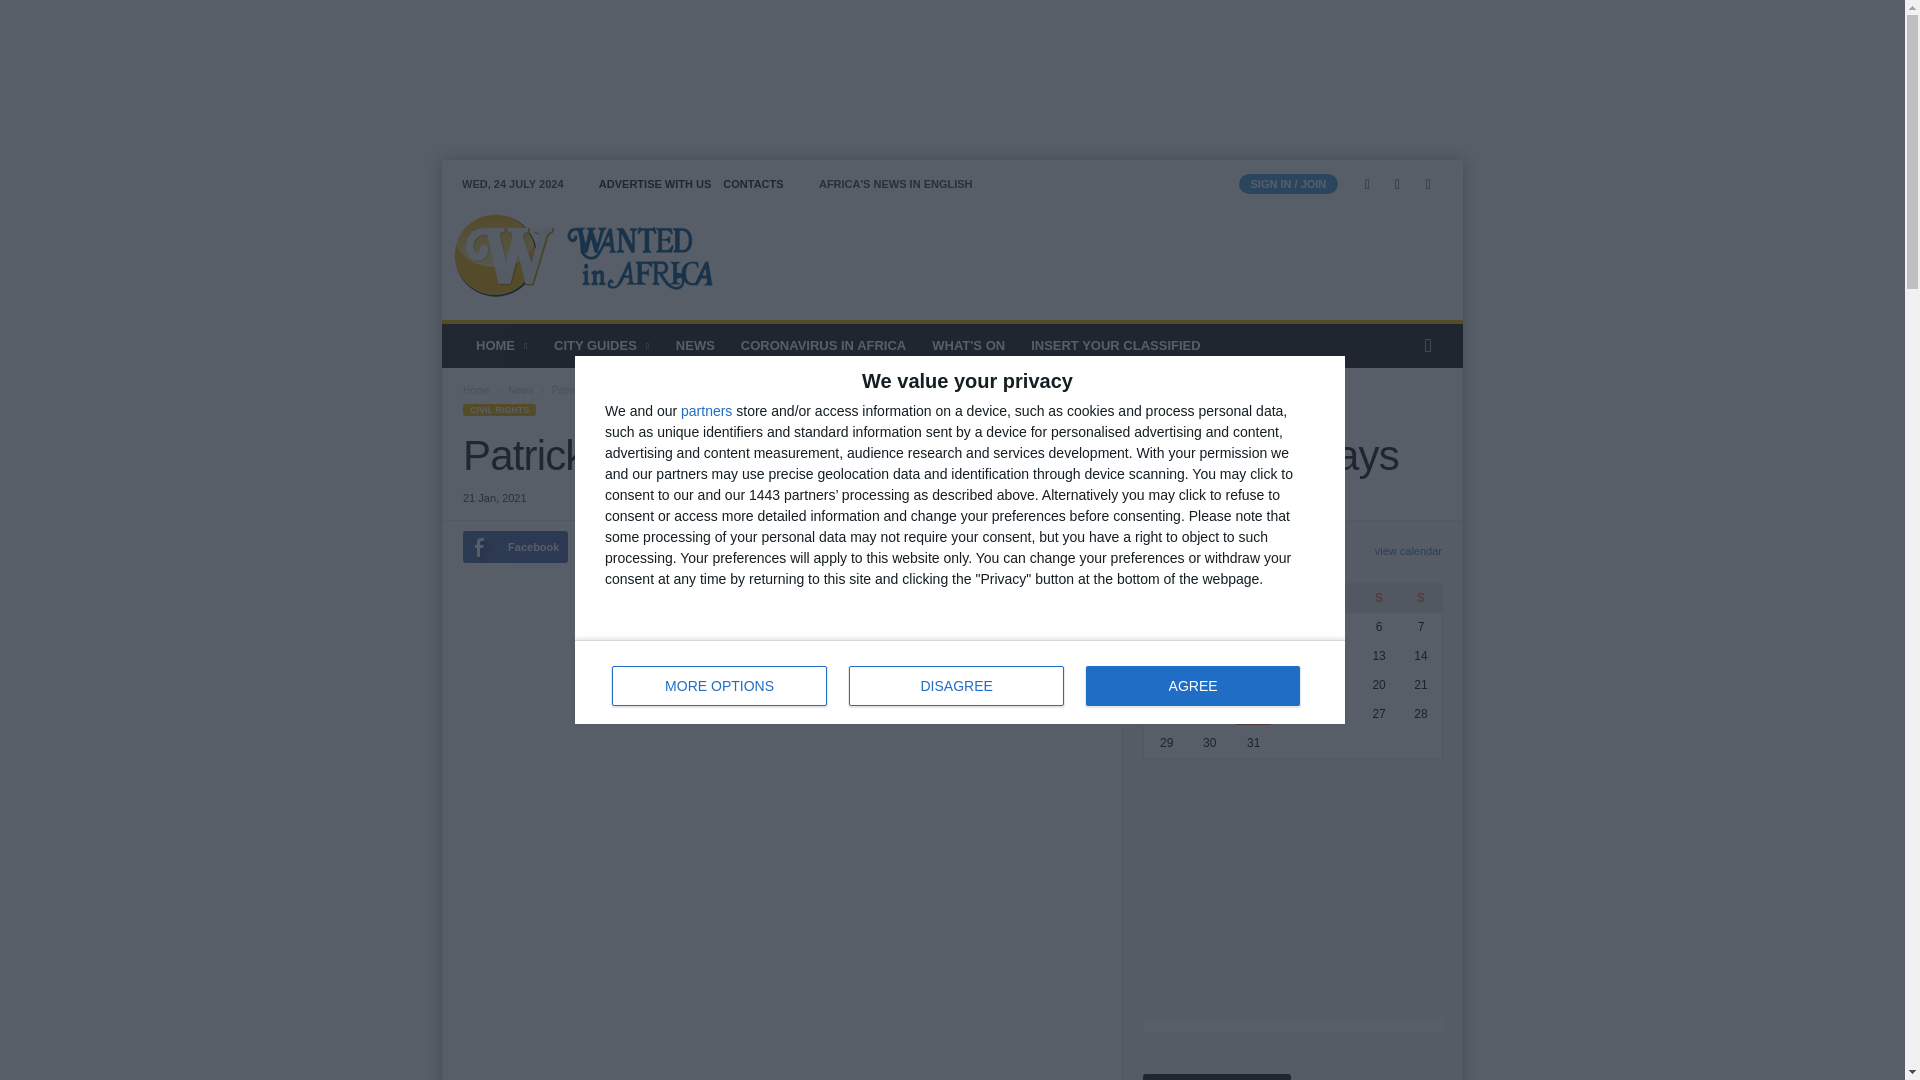  What do you see at coordinates (720, 686) in the screenshot?
I see `MORE OPTIONS` at bounding box center [720, 686].